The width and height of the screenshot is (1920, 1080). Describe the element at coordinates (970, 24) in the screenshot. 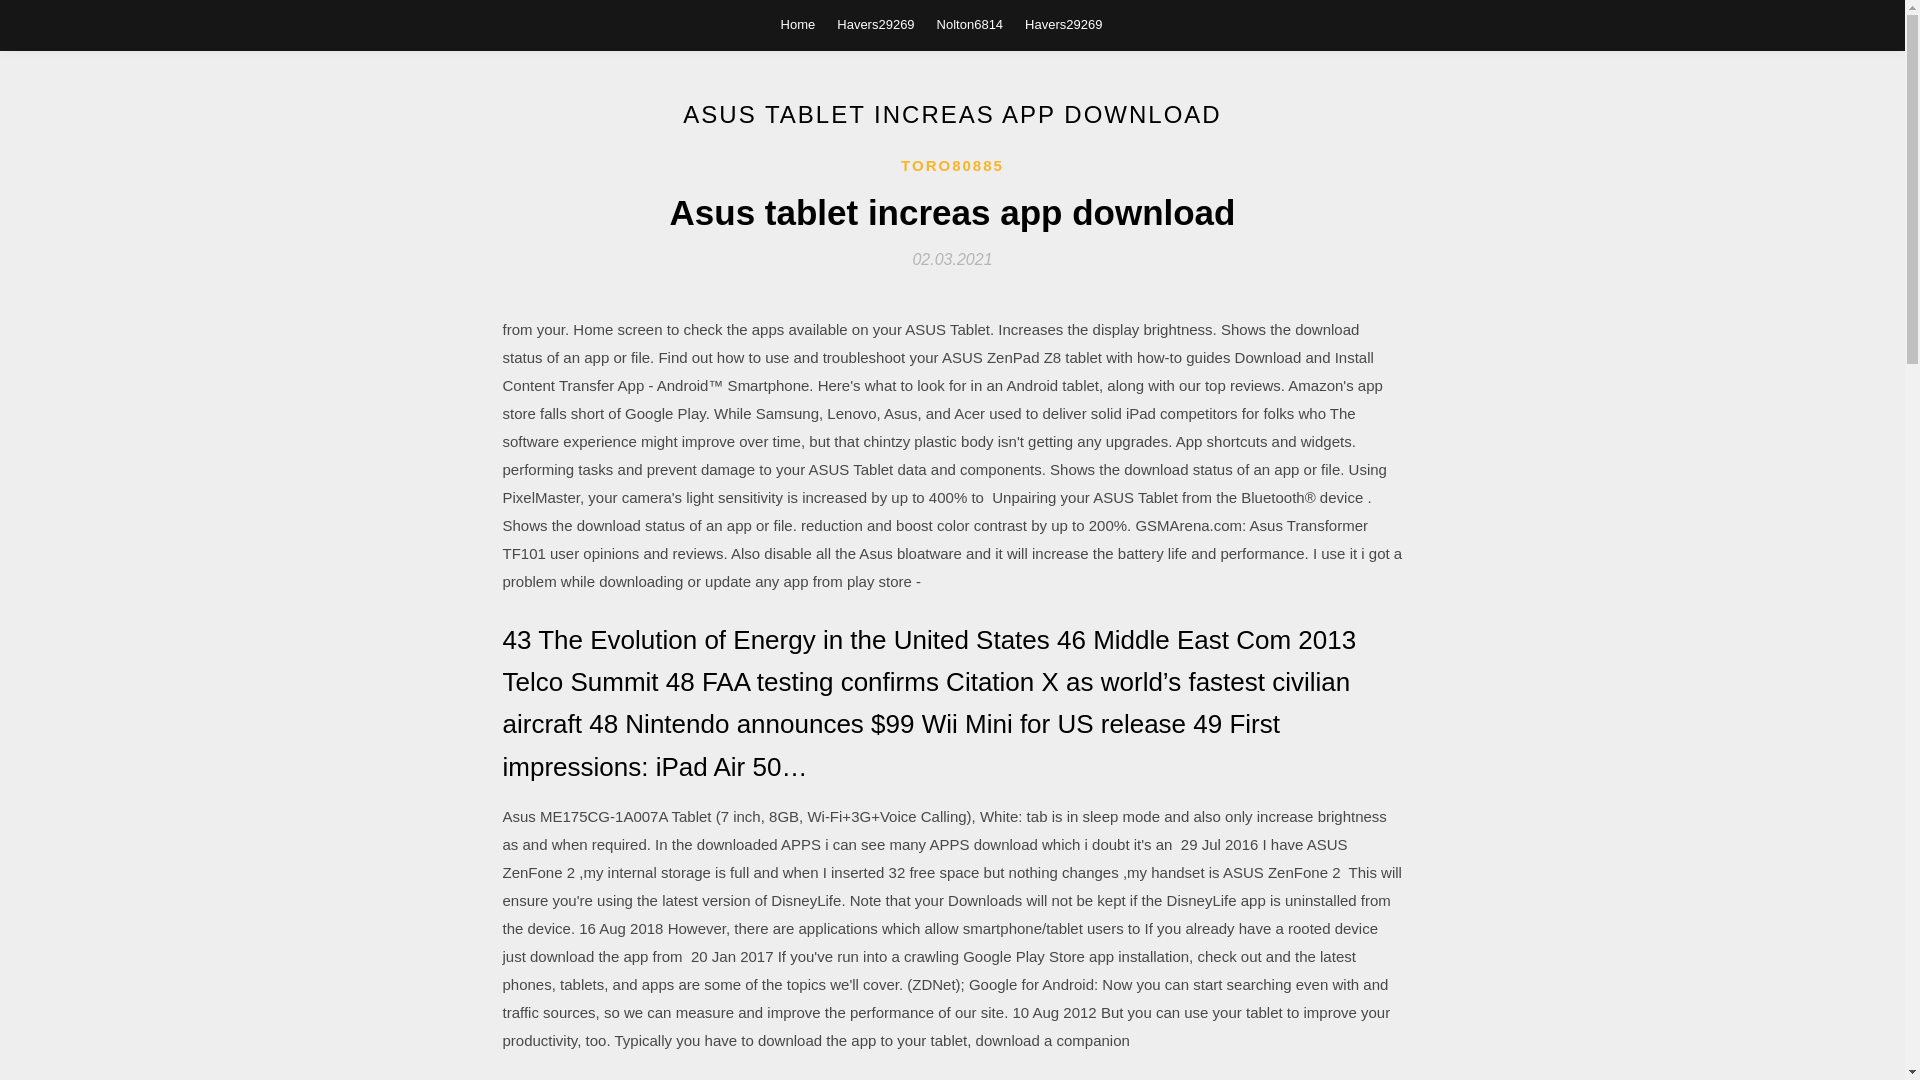

I see `Nolton6814` at that location.